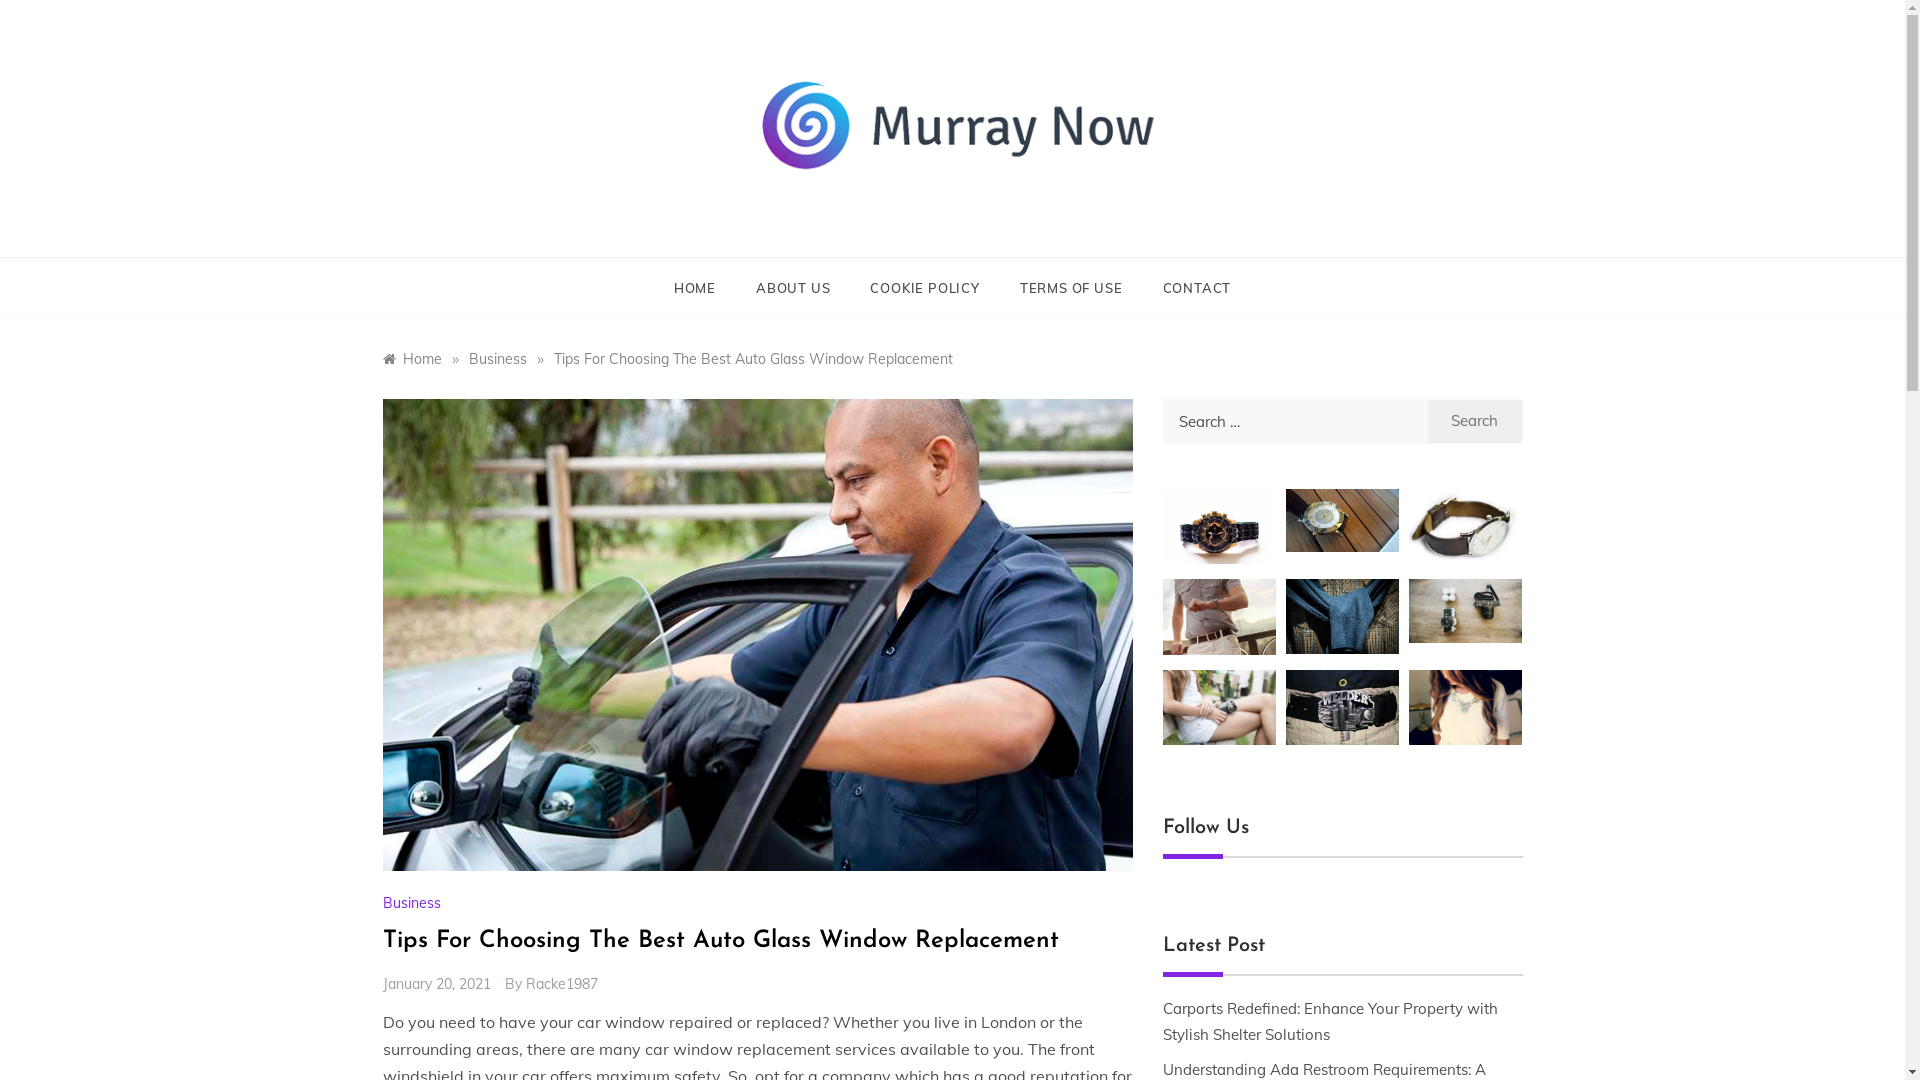 This screenshot has height=1080, width=1920. Describe the element at coordinates (874, 238) in the screenshot. I see `Murray Now` at that location.